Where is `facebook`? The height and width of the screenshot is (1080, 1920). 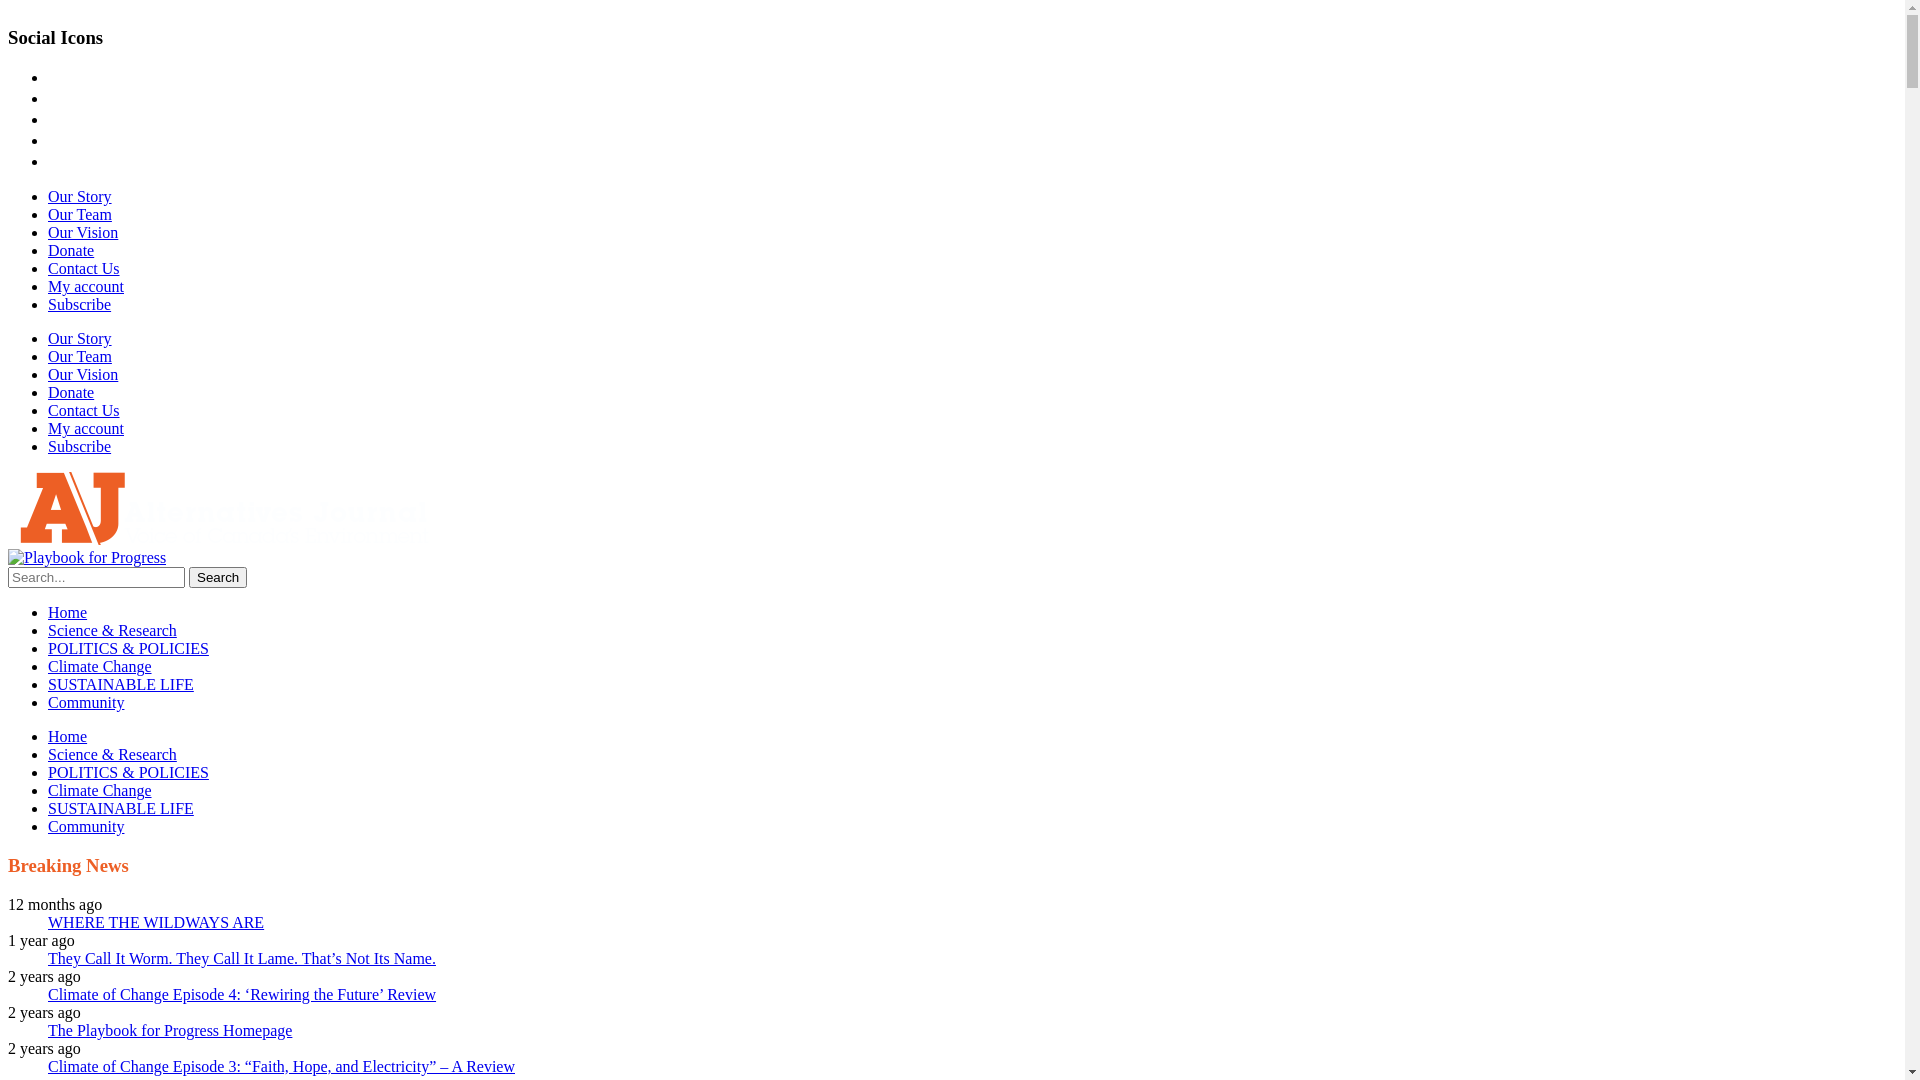
facebook is located at coordinates (56, 140).